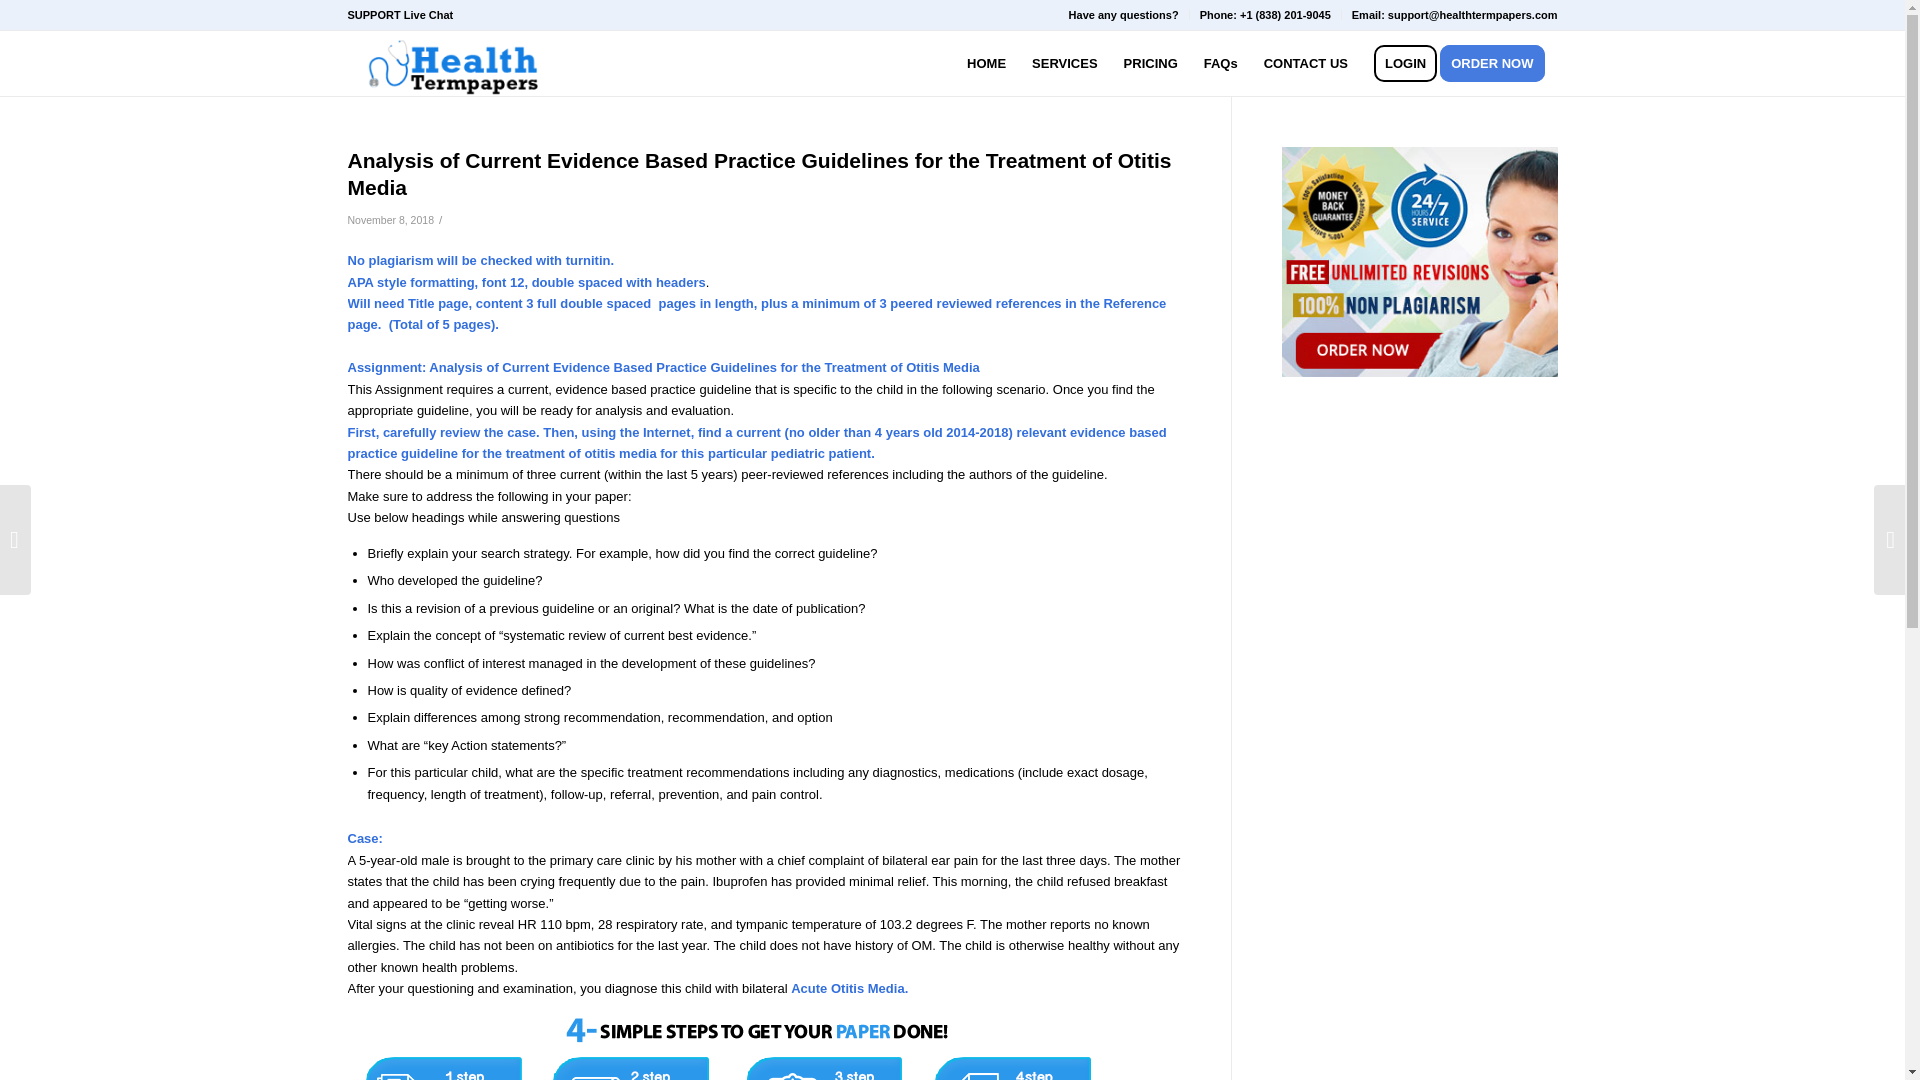 The width and height of the screenshot is (1920, 1080). I want to click on FAQs, so click(1220, 64).